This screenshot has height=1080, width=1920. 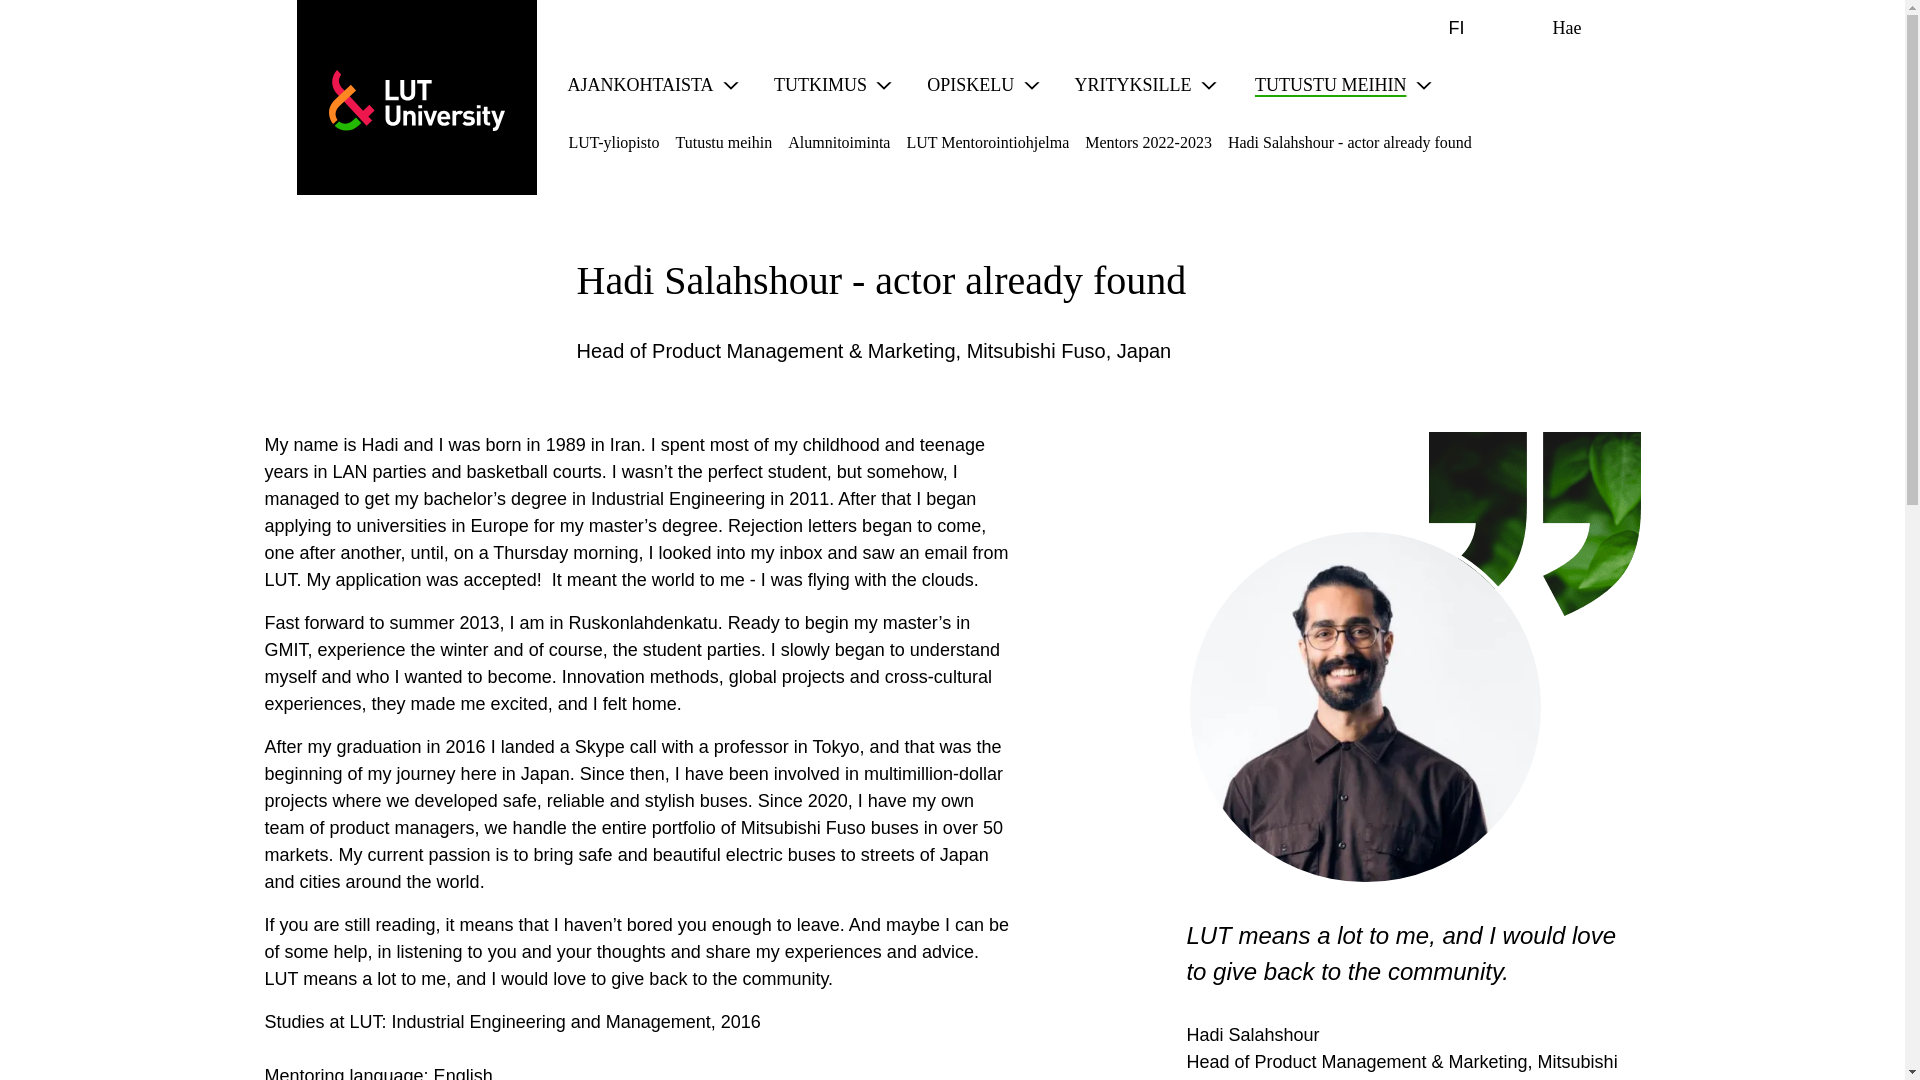 I want to click on Etusivu, so click(x=416, y=100).